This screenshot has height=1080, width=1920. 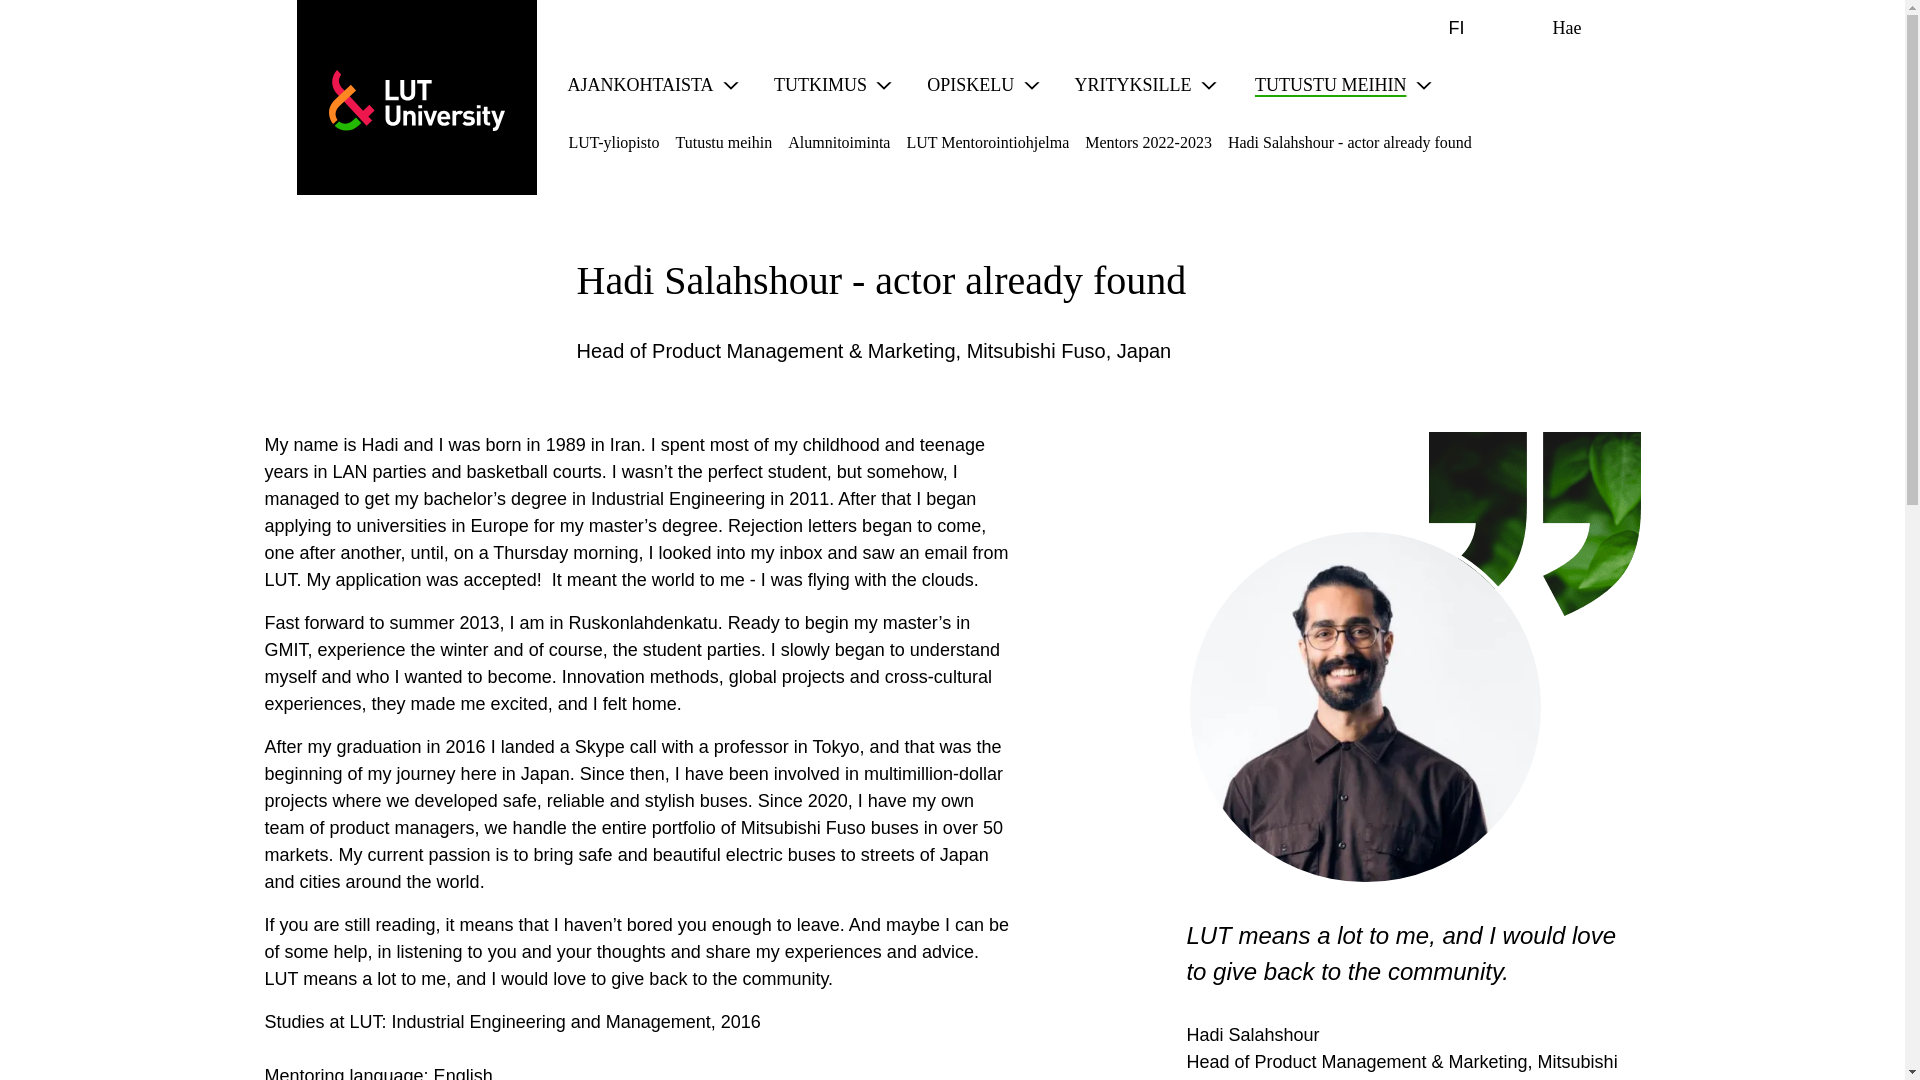 I want to click on Etusivu, so click(x=416, y=100).